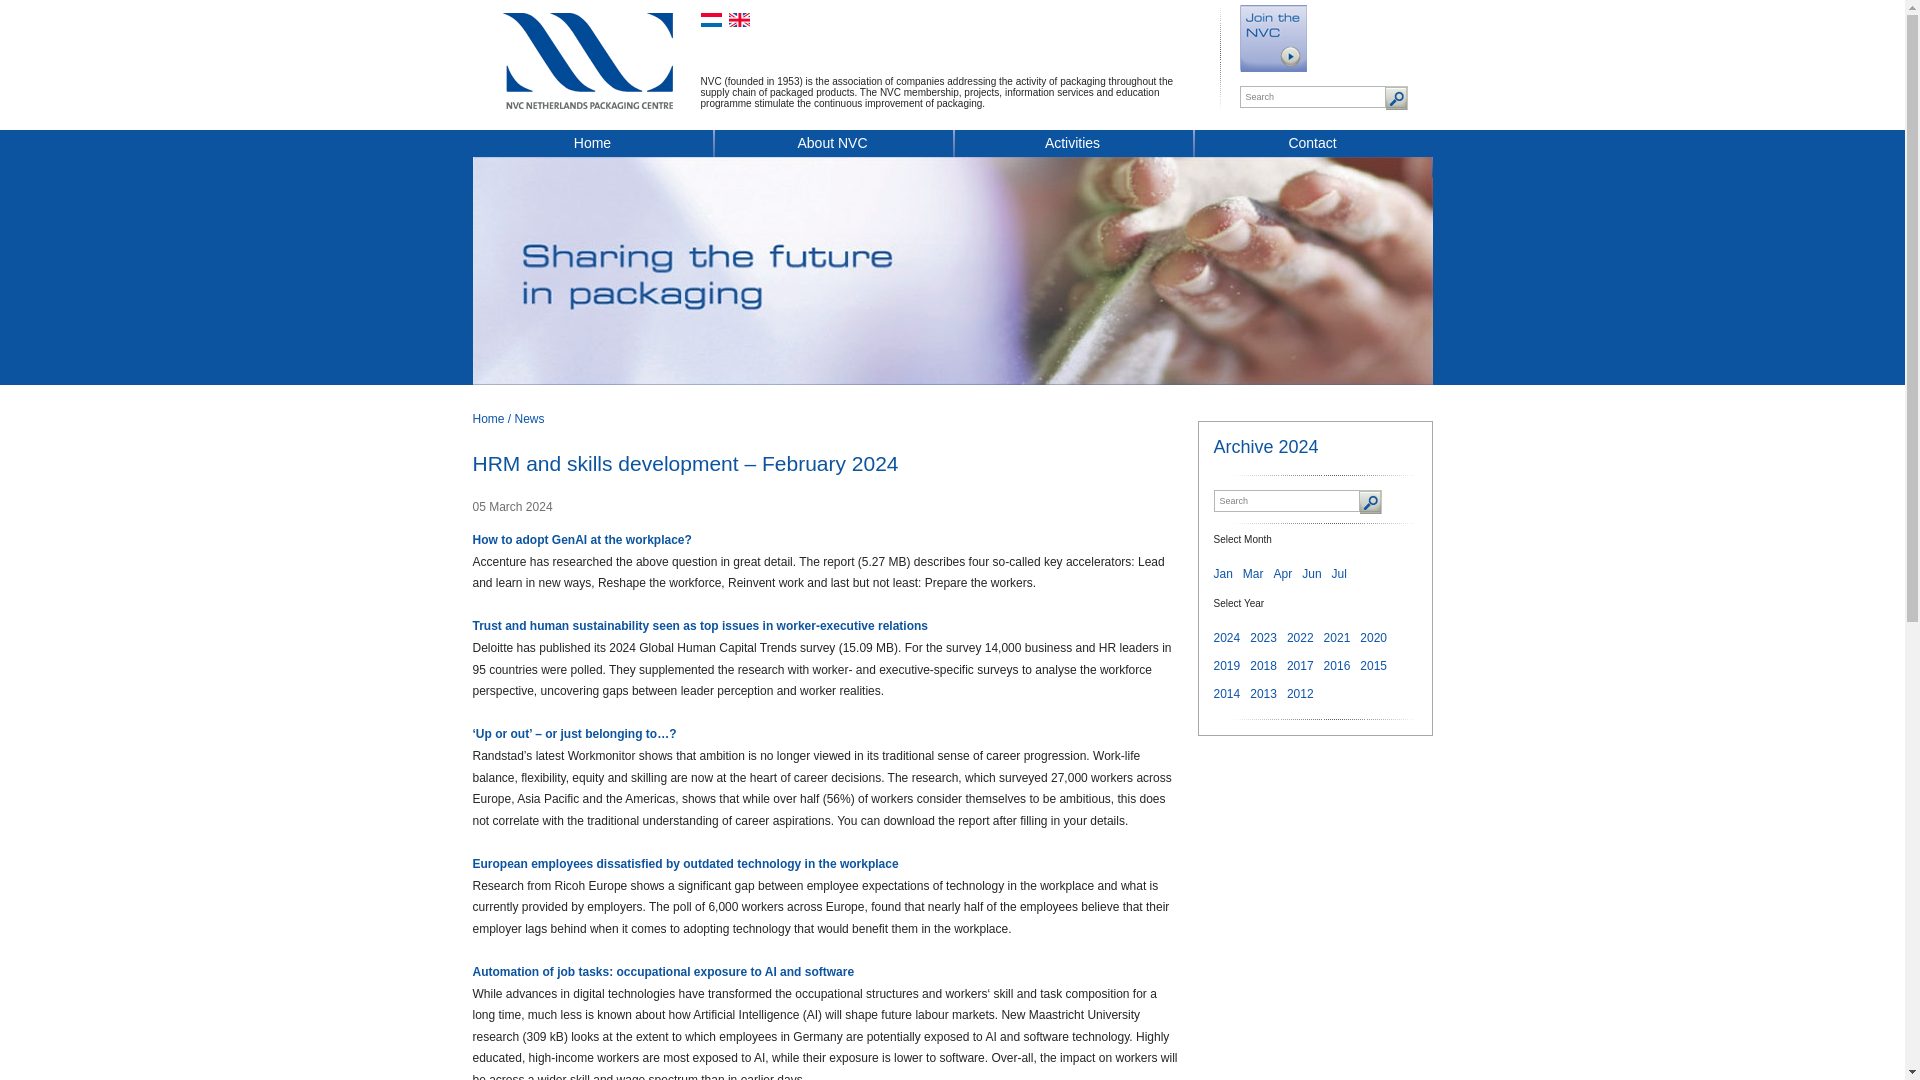 This screenshot has width=1920, height=1080. What do you see at coordinates (1226, 665) in the screenshot?
I see `2019` at bounding box center [1226, 665].